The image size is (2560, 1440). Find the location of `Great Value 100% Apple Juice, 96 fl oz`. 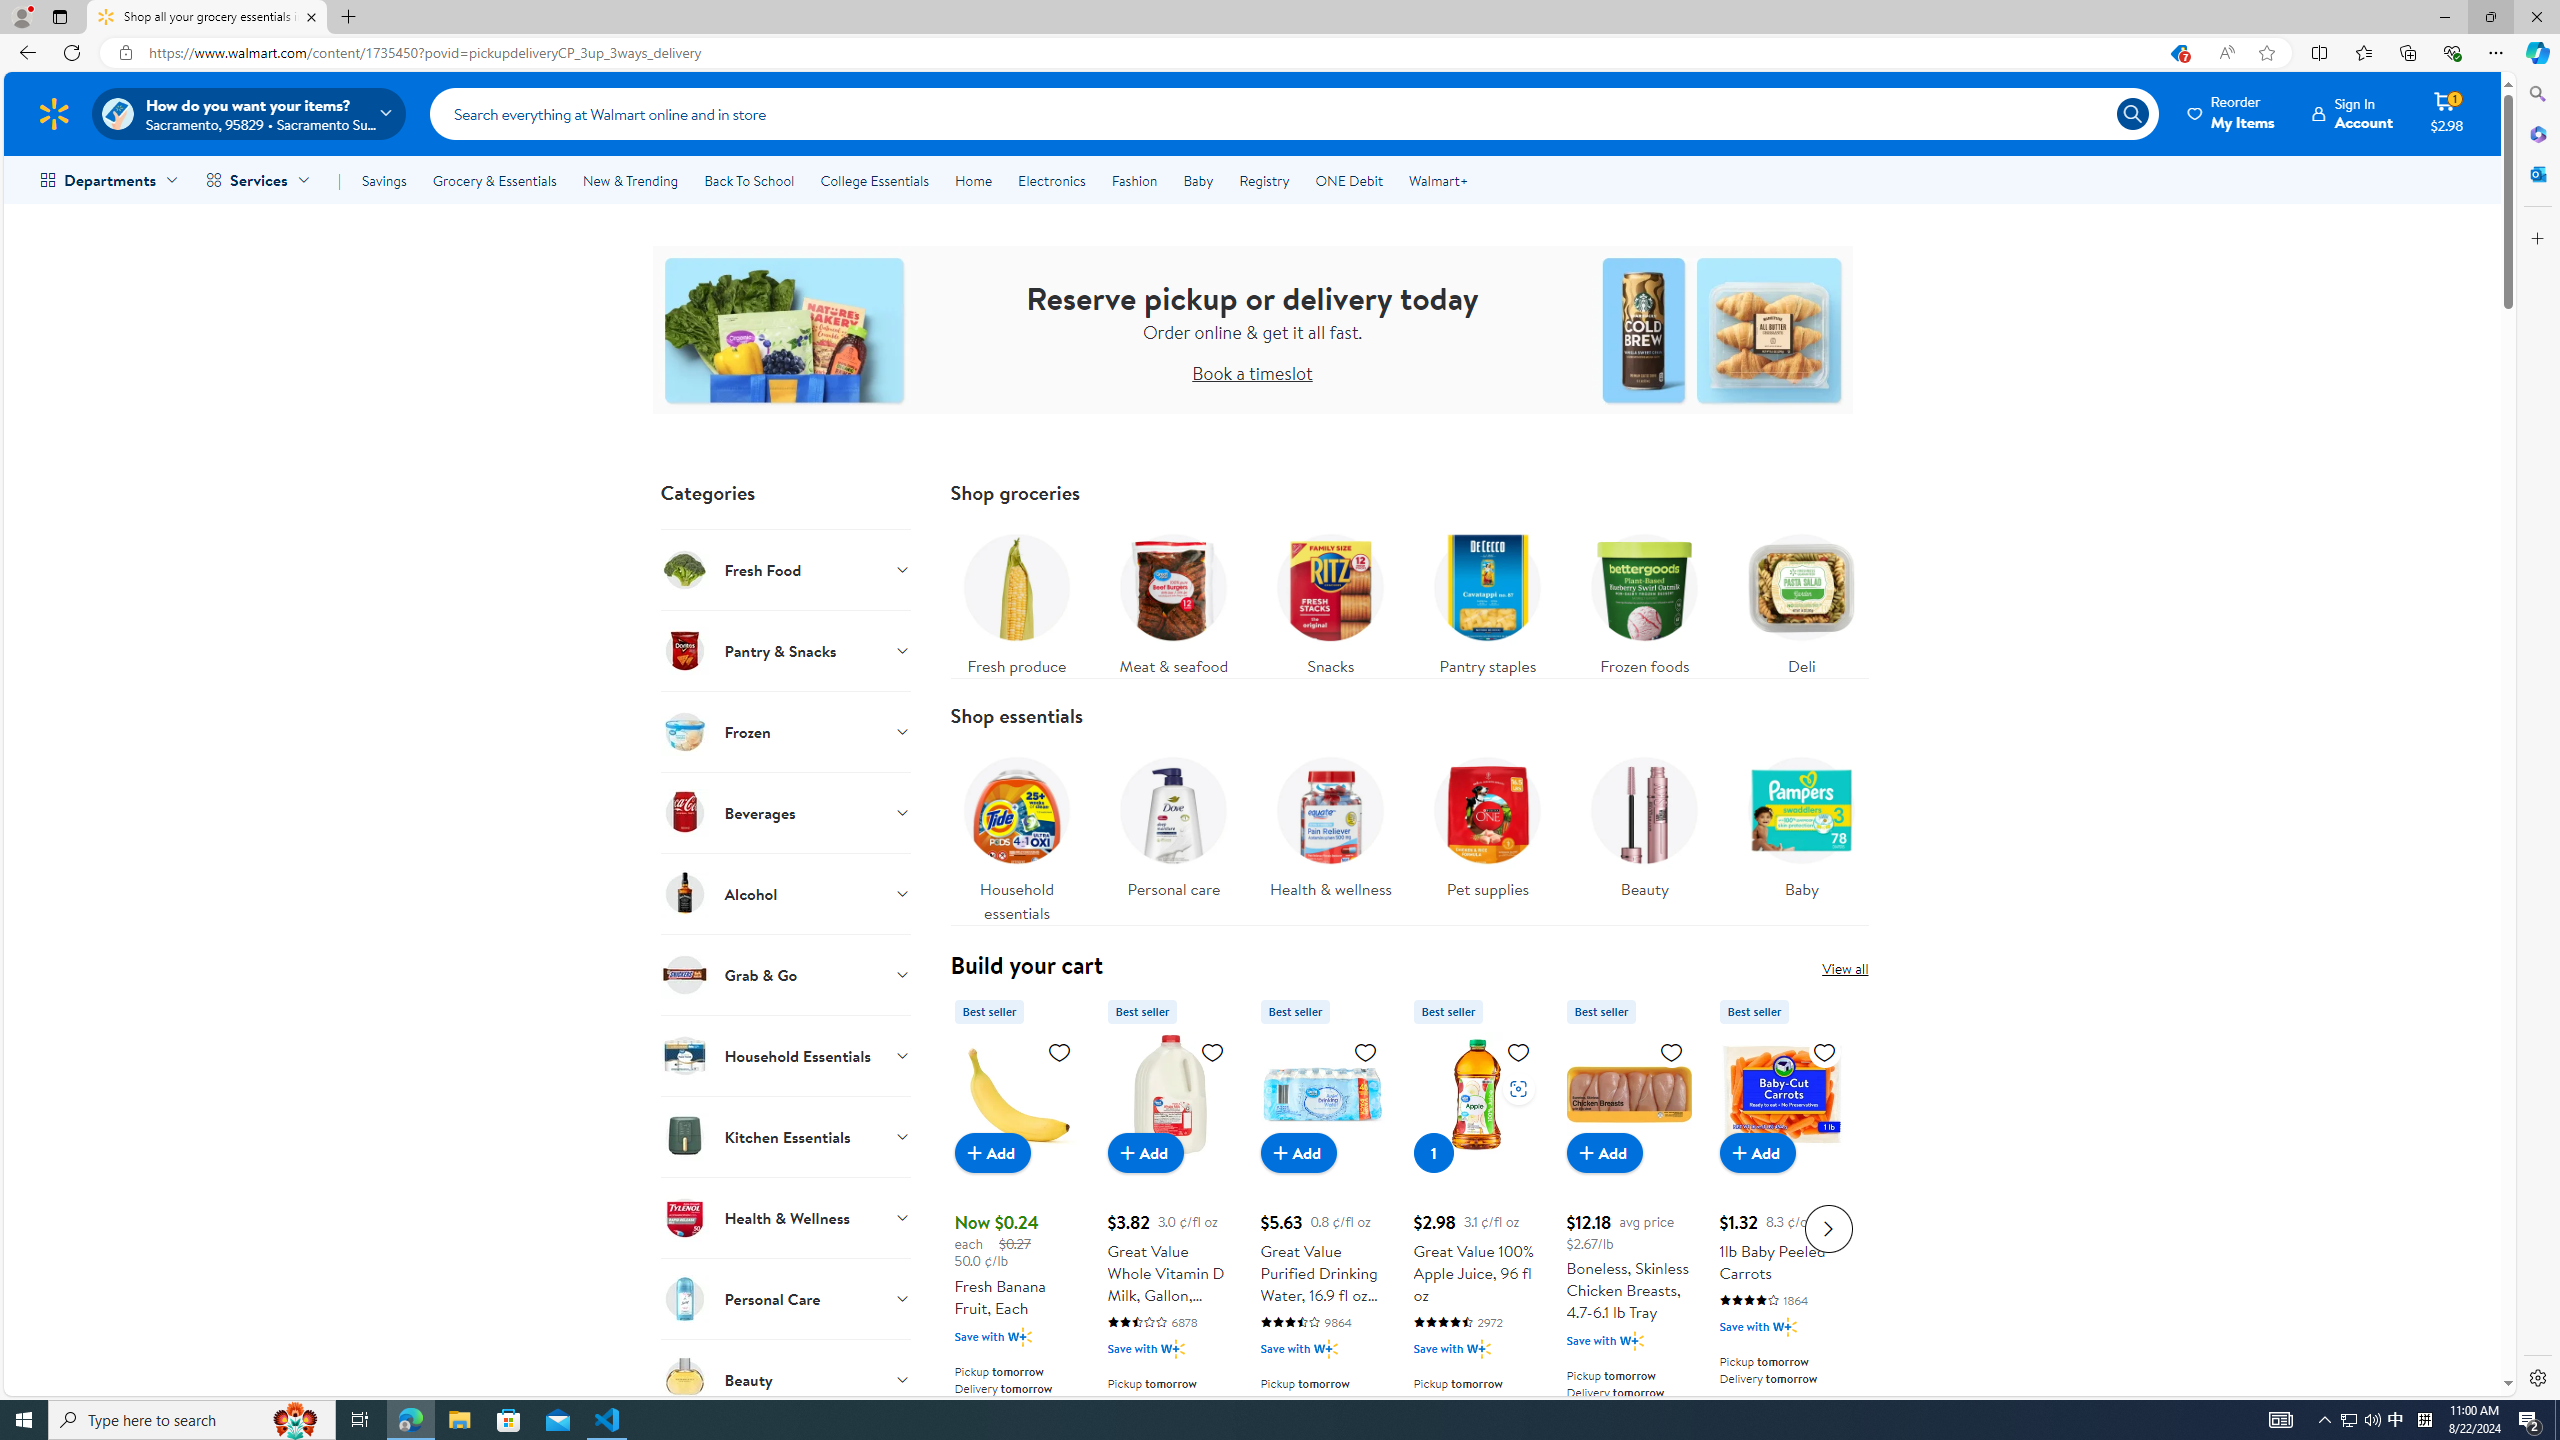

Great Value 100% Apple Juice, 96 fl oz is located at coordinates (1476, 1226).